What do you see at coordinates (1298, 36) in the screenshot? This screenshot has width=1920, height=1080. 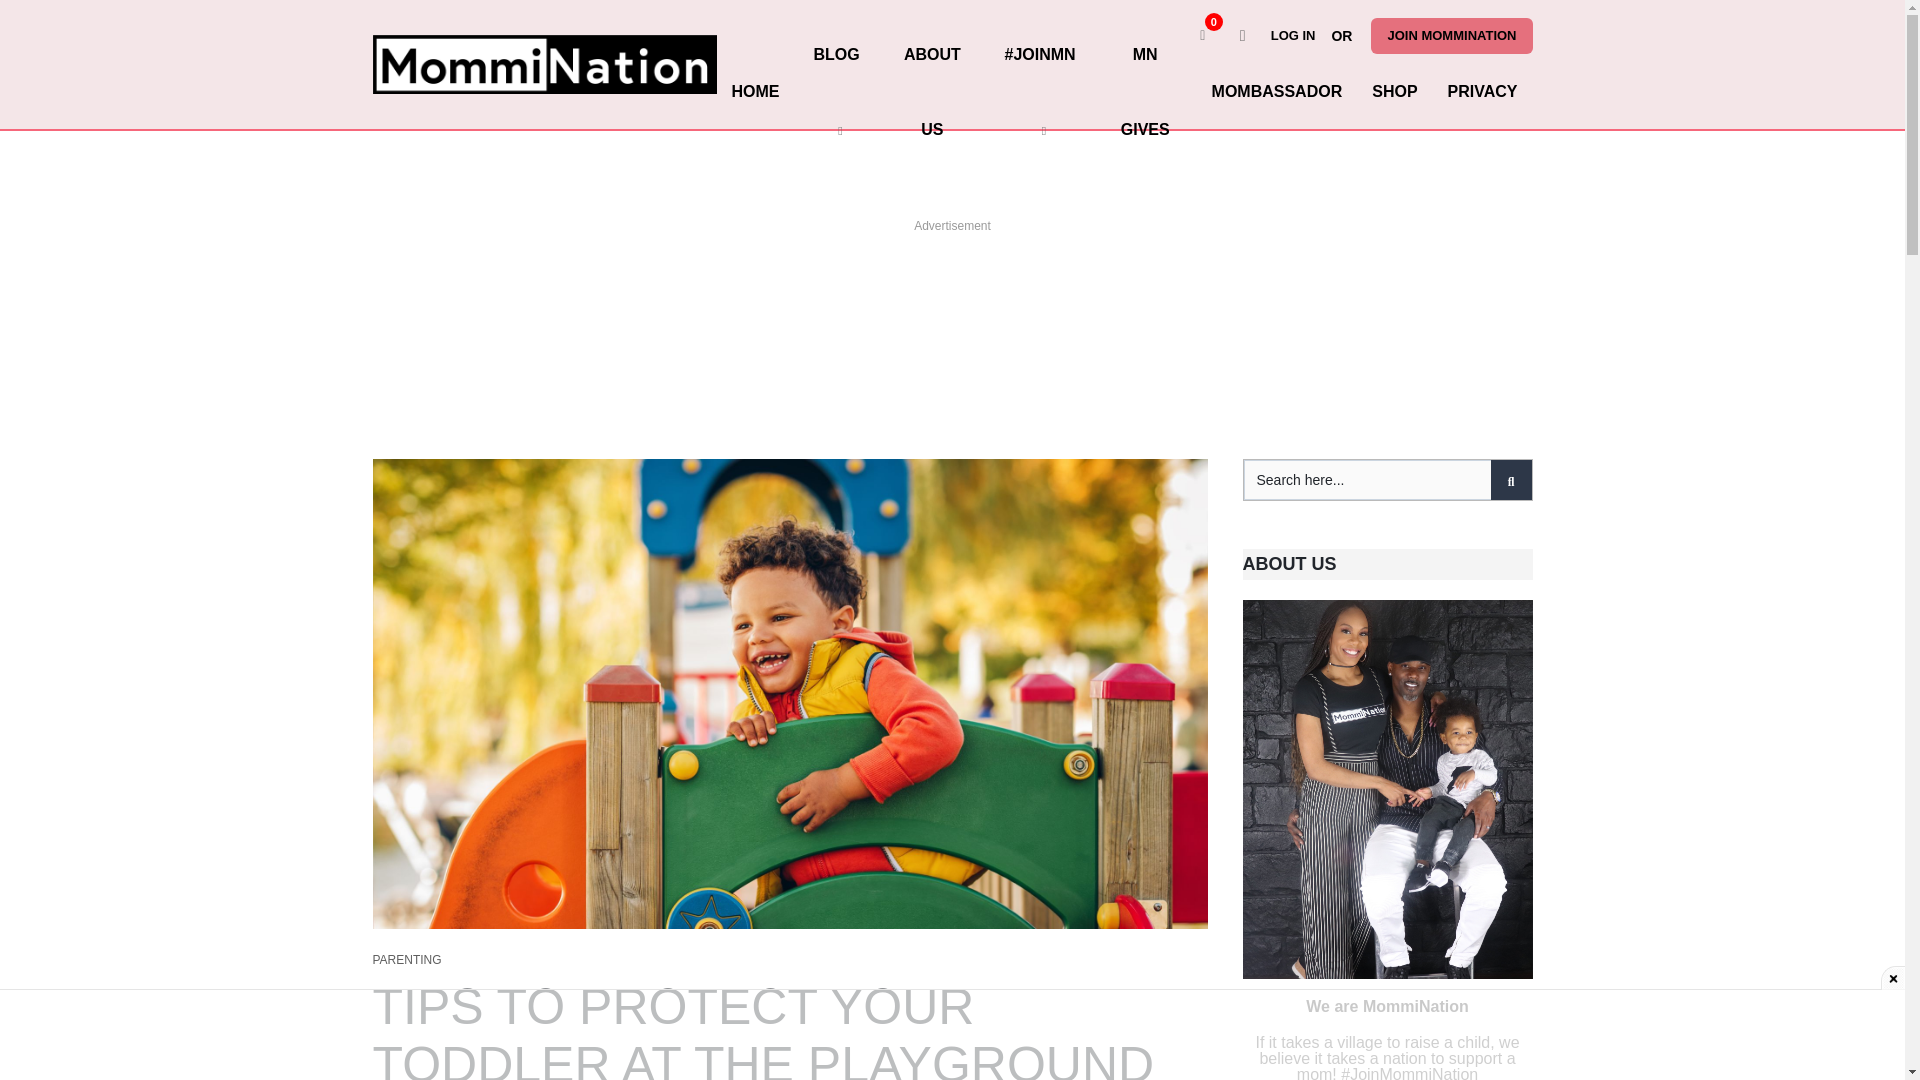 I see `LOG IN` at bounding box center [1298, 36].